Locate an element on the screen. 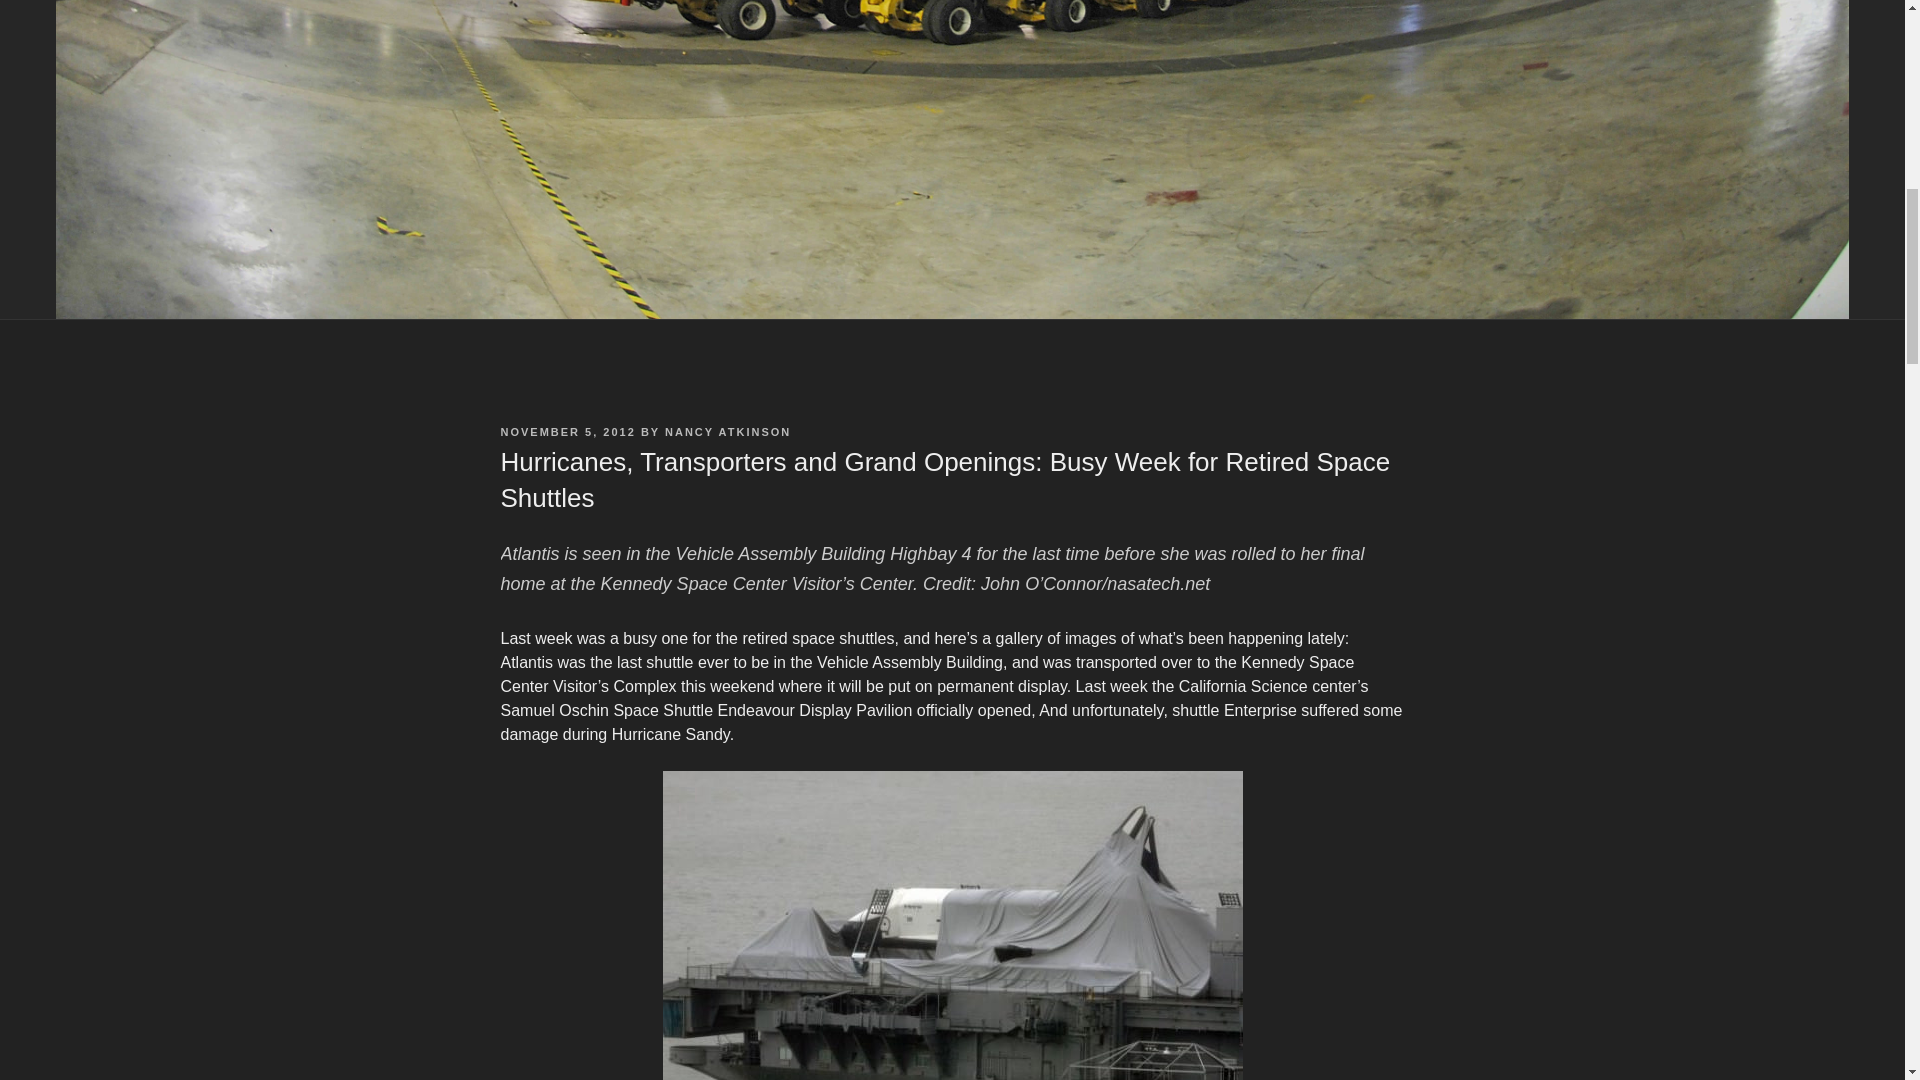  alg-shuttle is located at coordinates (952, 926).